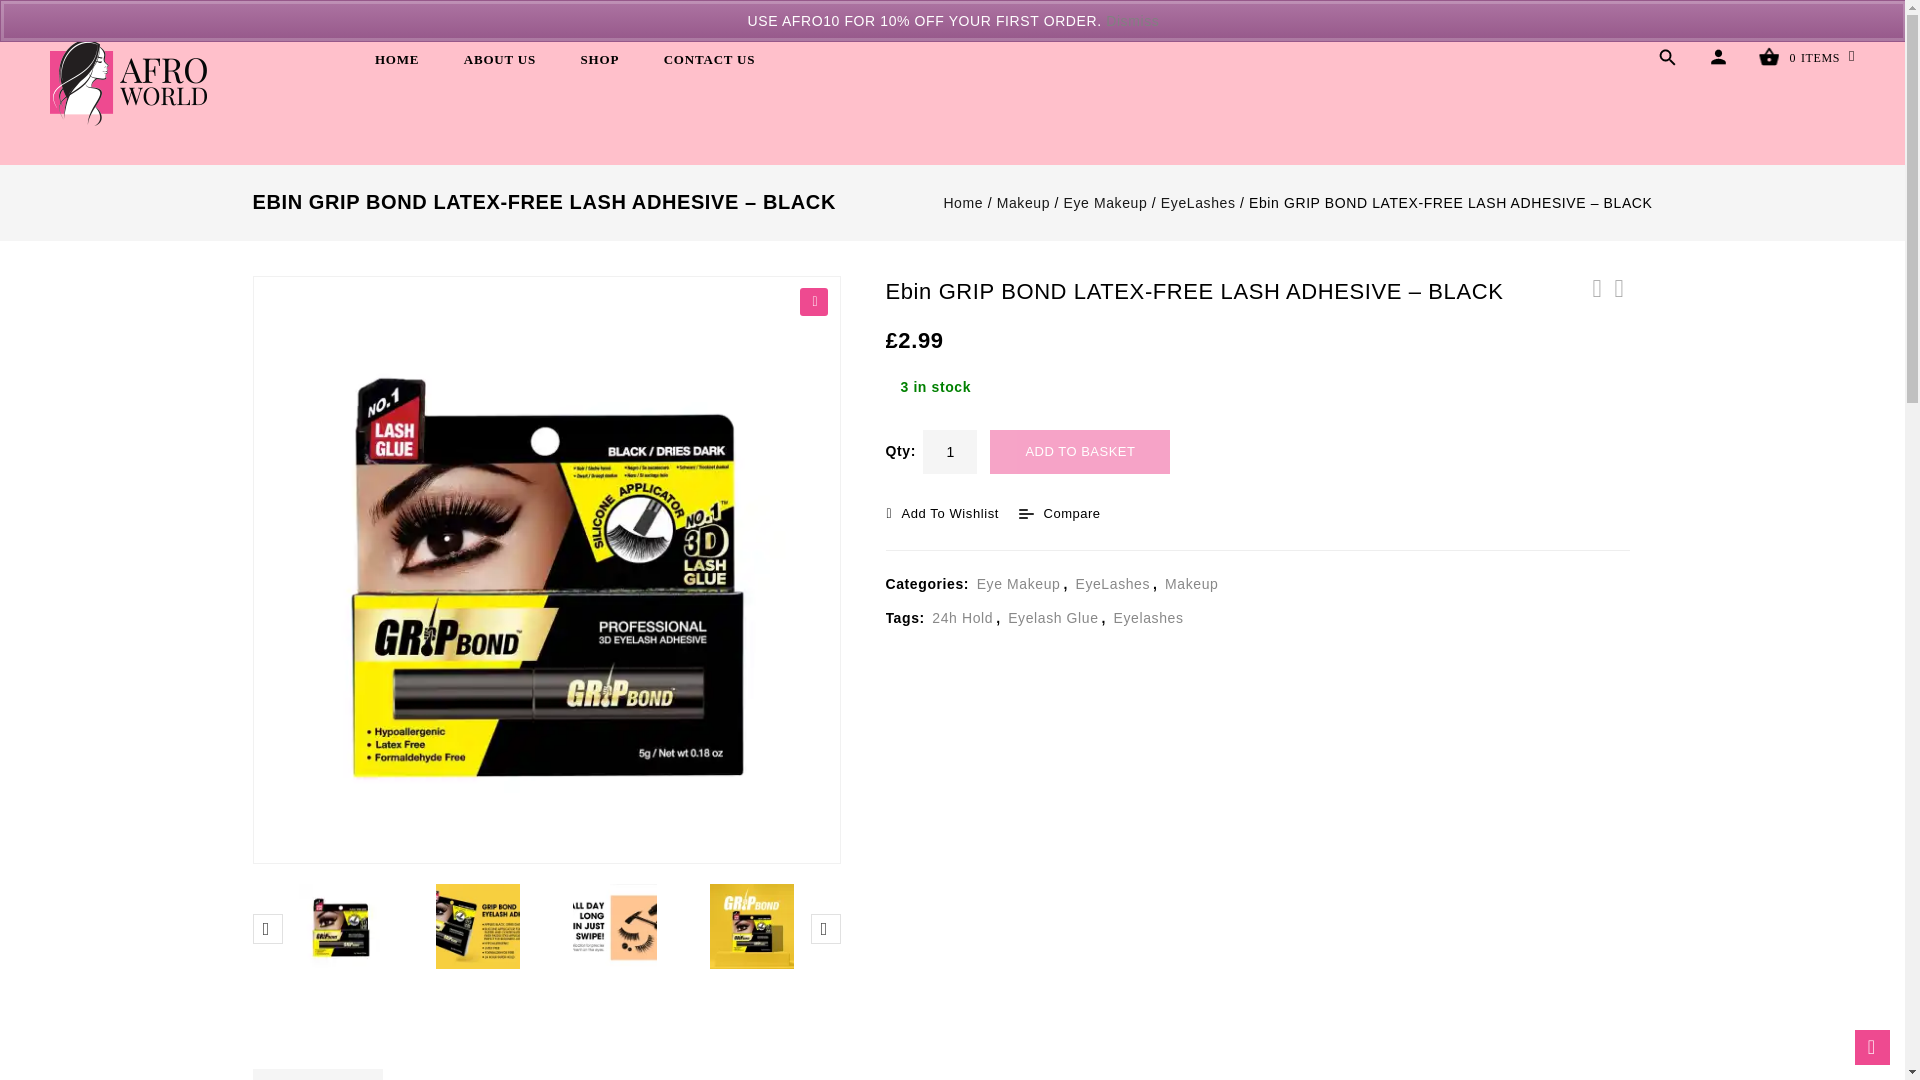 The height and width of the screenshot is (1080, 1920). What do you see at coordinates (950, 452) in the screenshot?
I see `Qty` at bounding box center [950, 452].